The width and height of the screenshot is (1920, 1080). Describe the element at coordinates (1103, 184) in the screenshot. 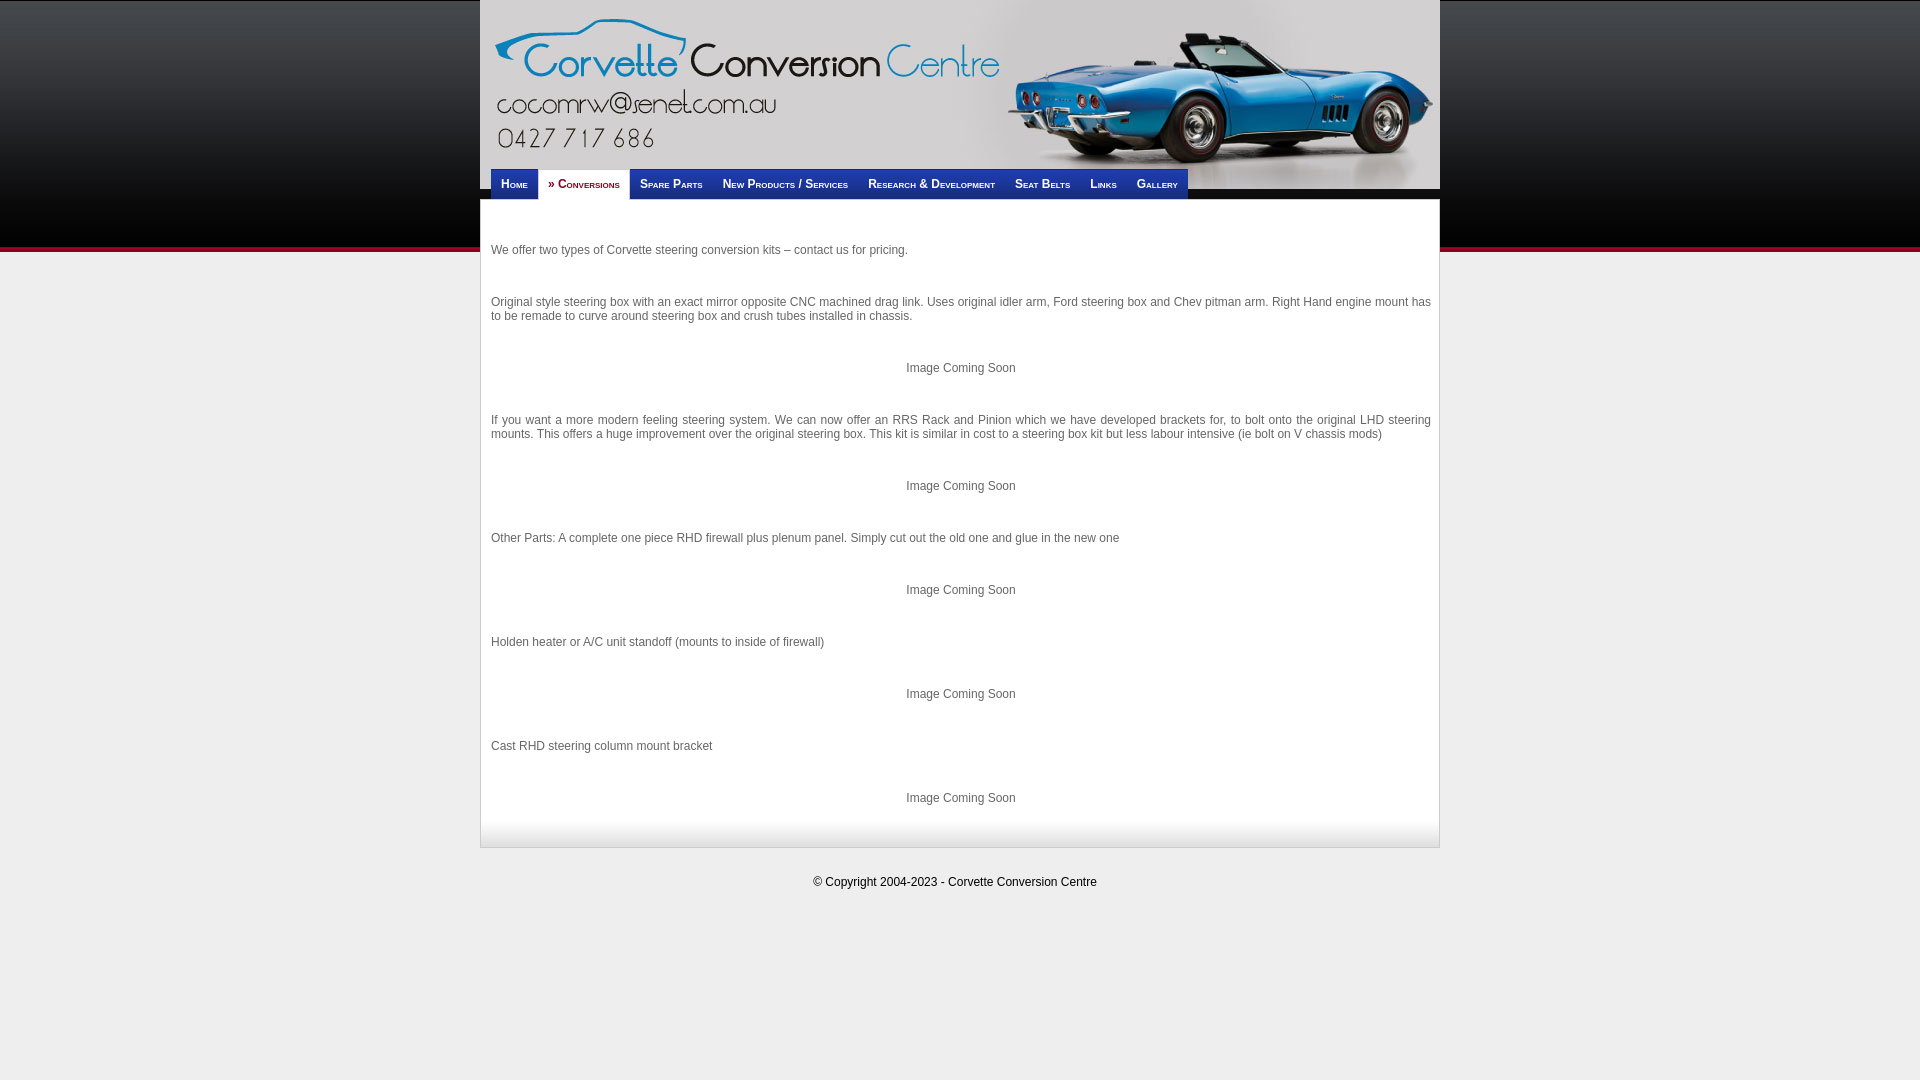

I see `Links` at that location.